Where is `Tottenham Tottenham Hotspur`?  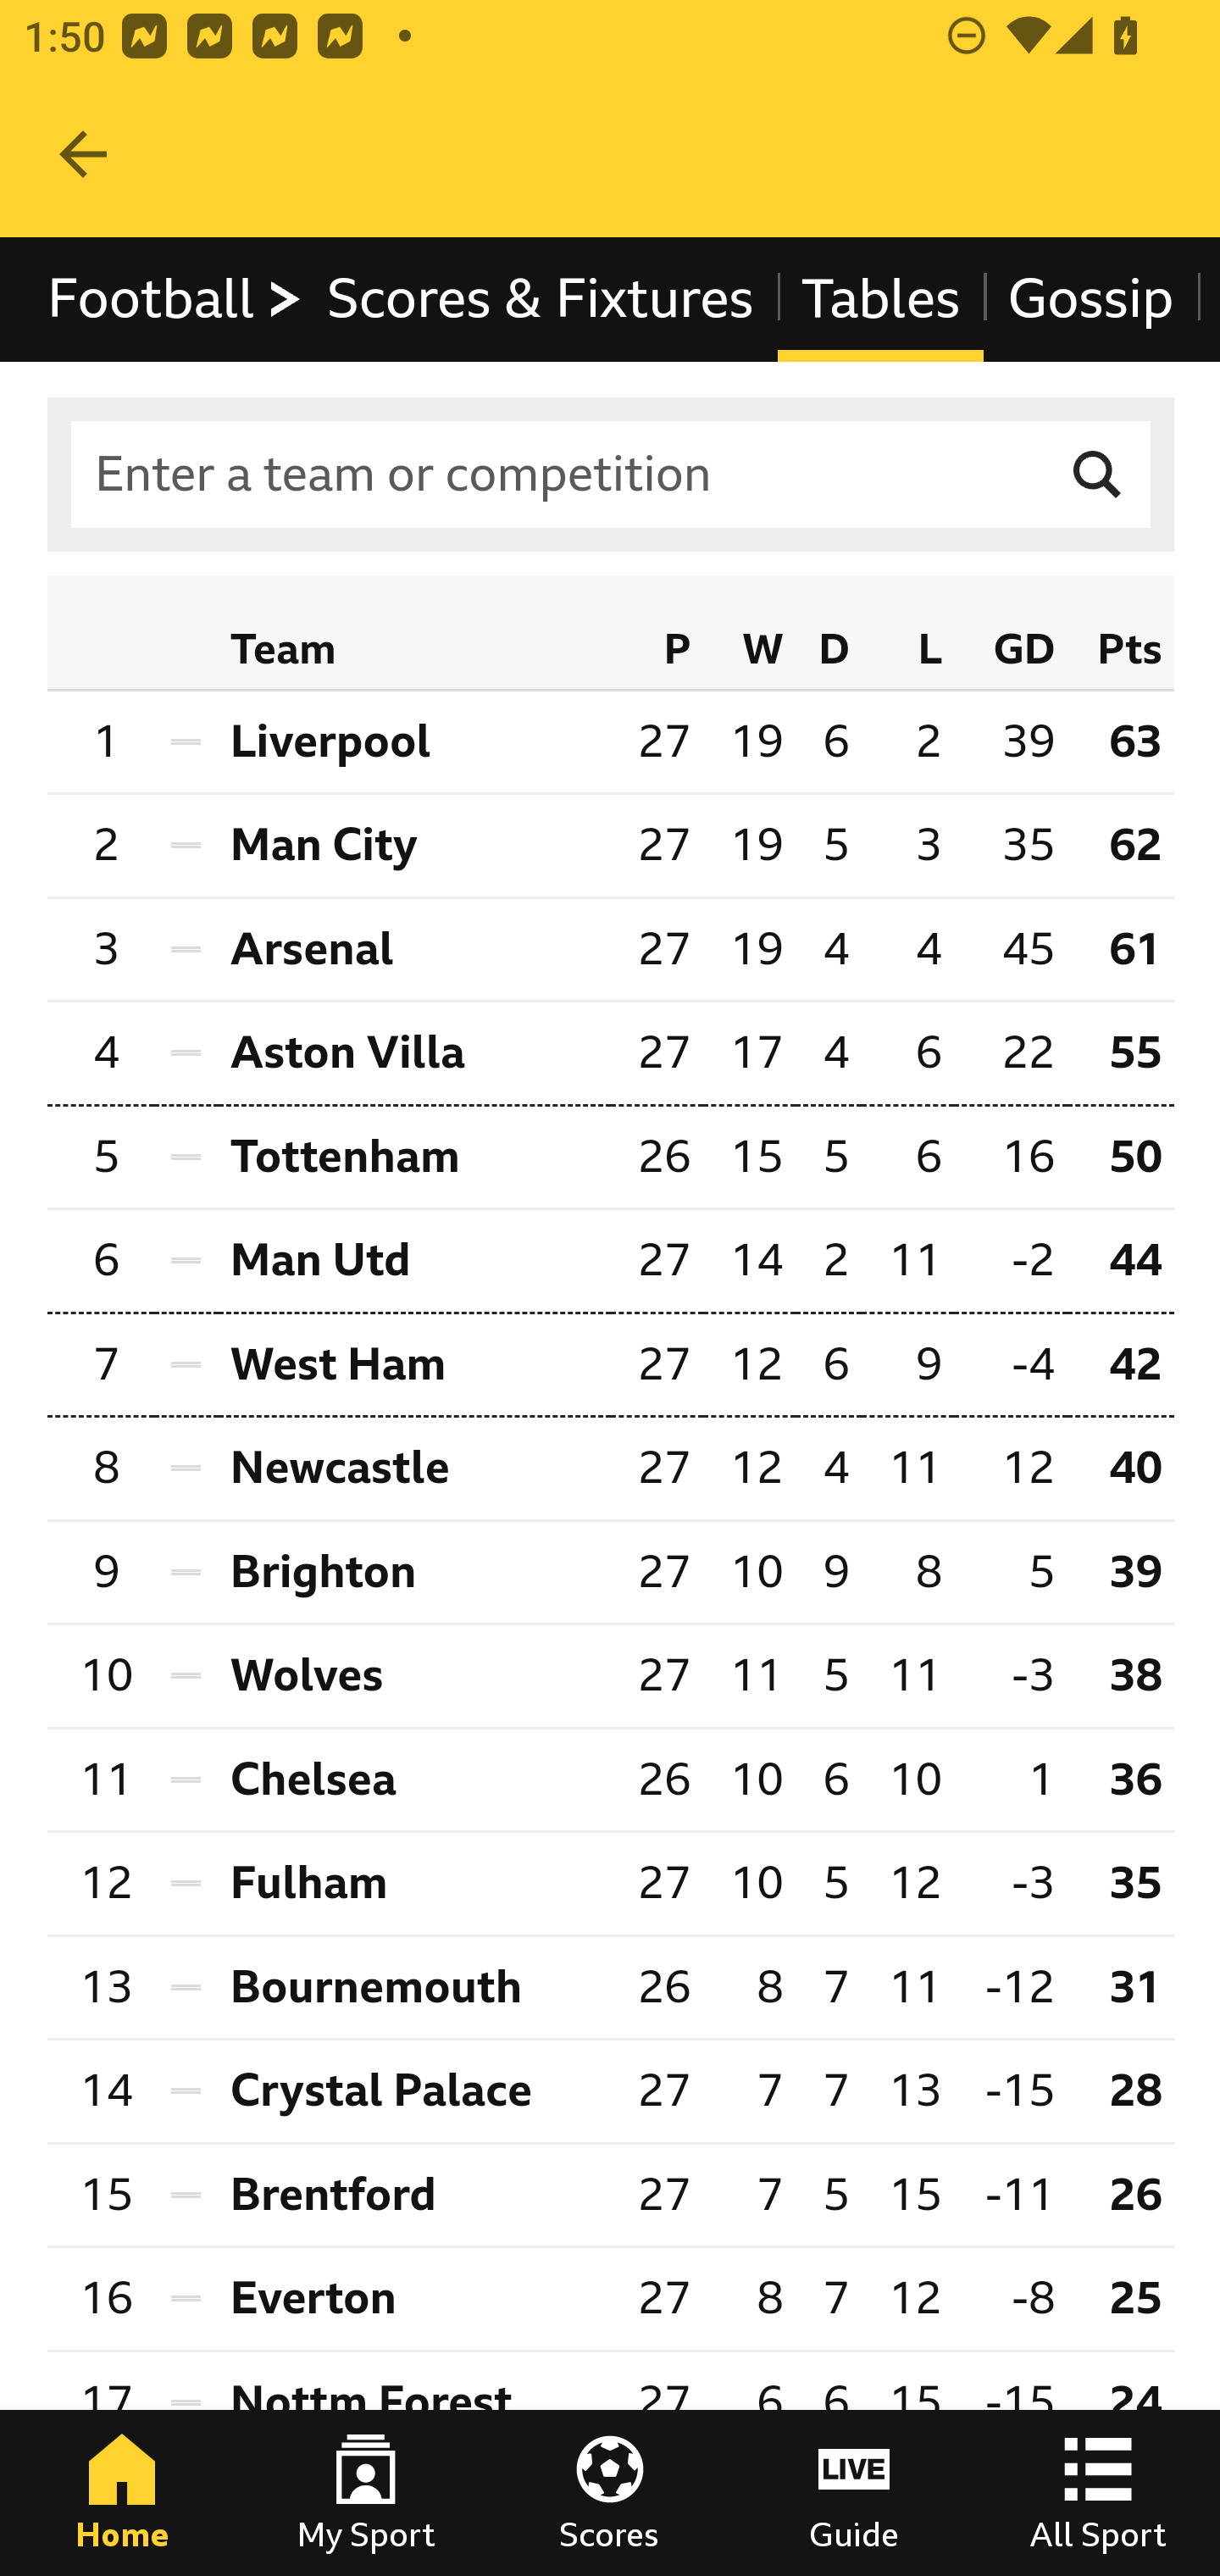 Tottenham Tottenham Hotspur is located at coordinates (414, 1158).